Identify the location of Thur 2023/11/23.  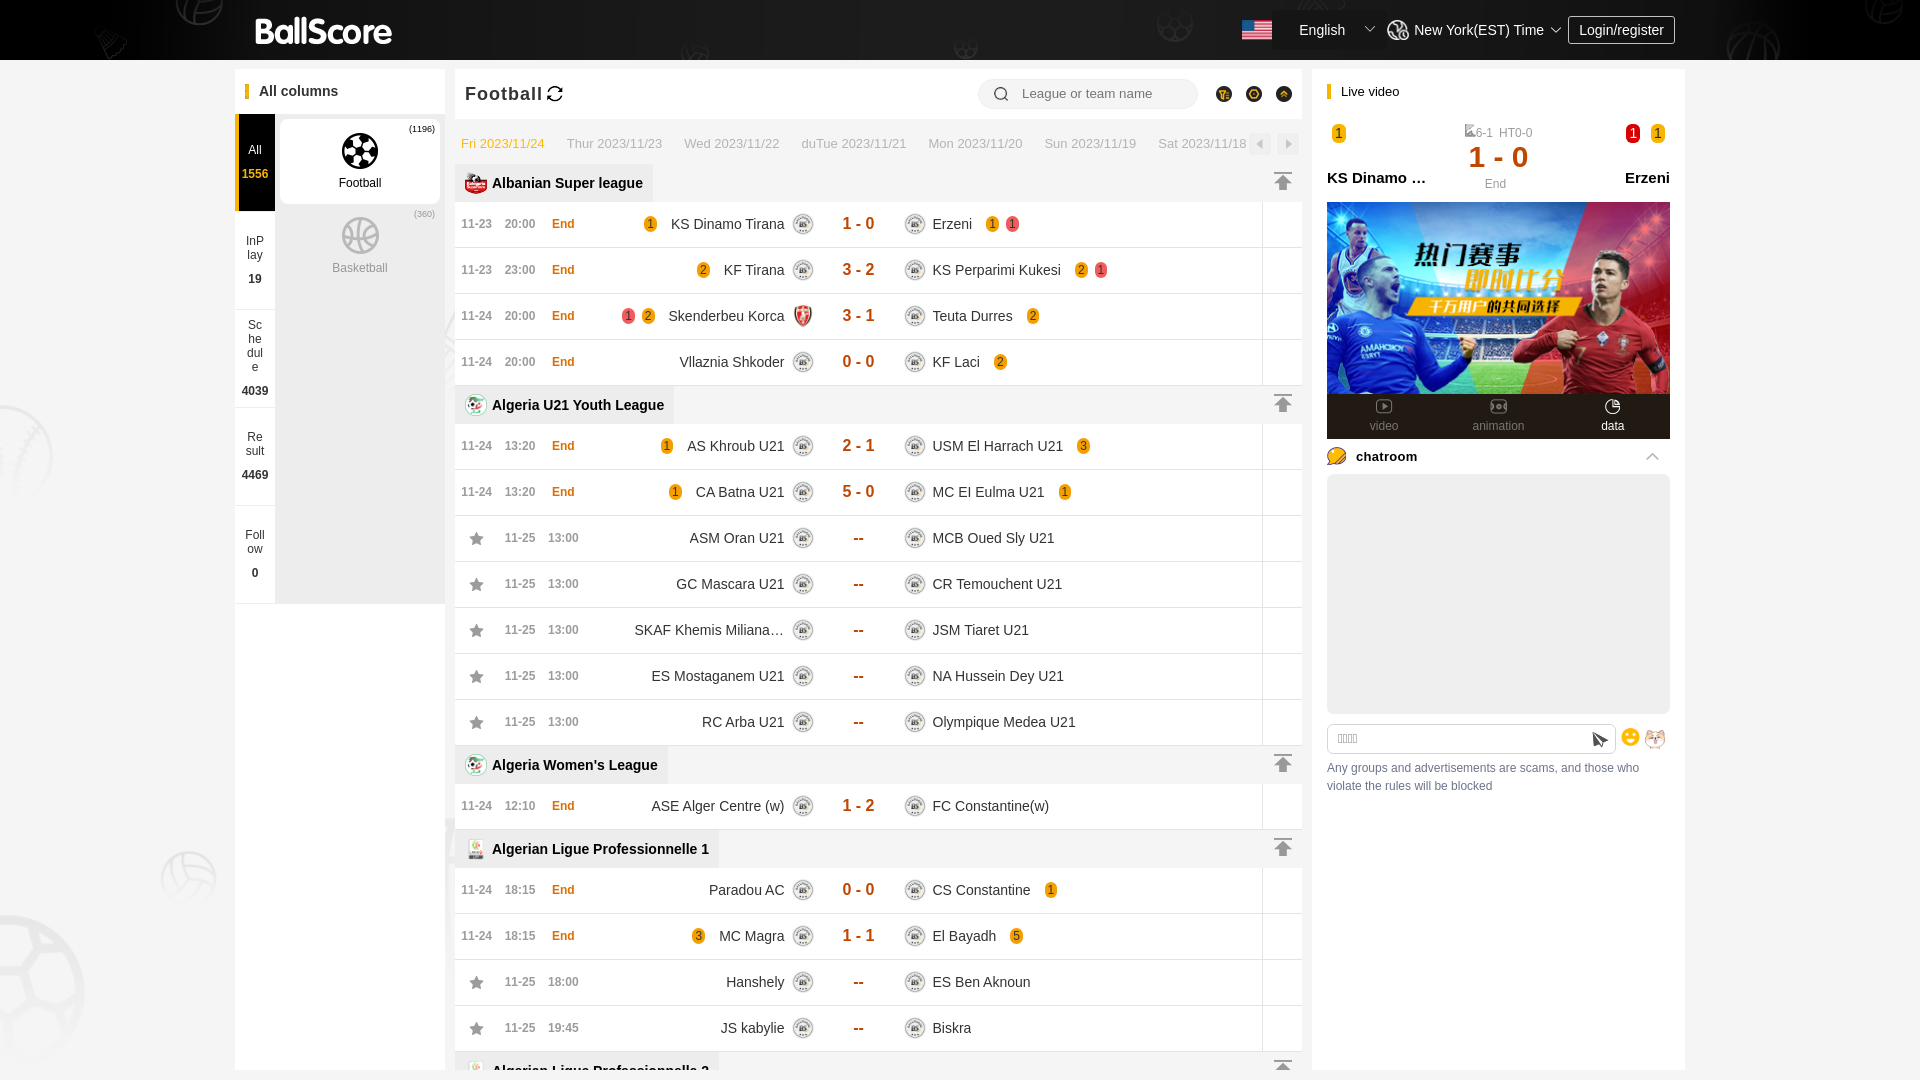
(614, 144).